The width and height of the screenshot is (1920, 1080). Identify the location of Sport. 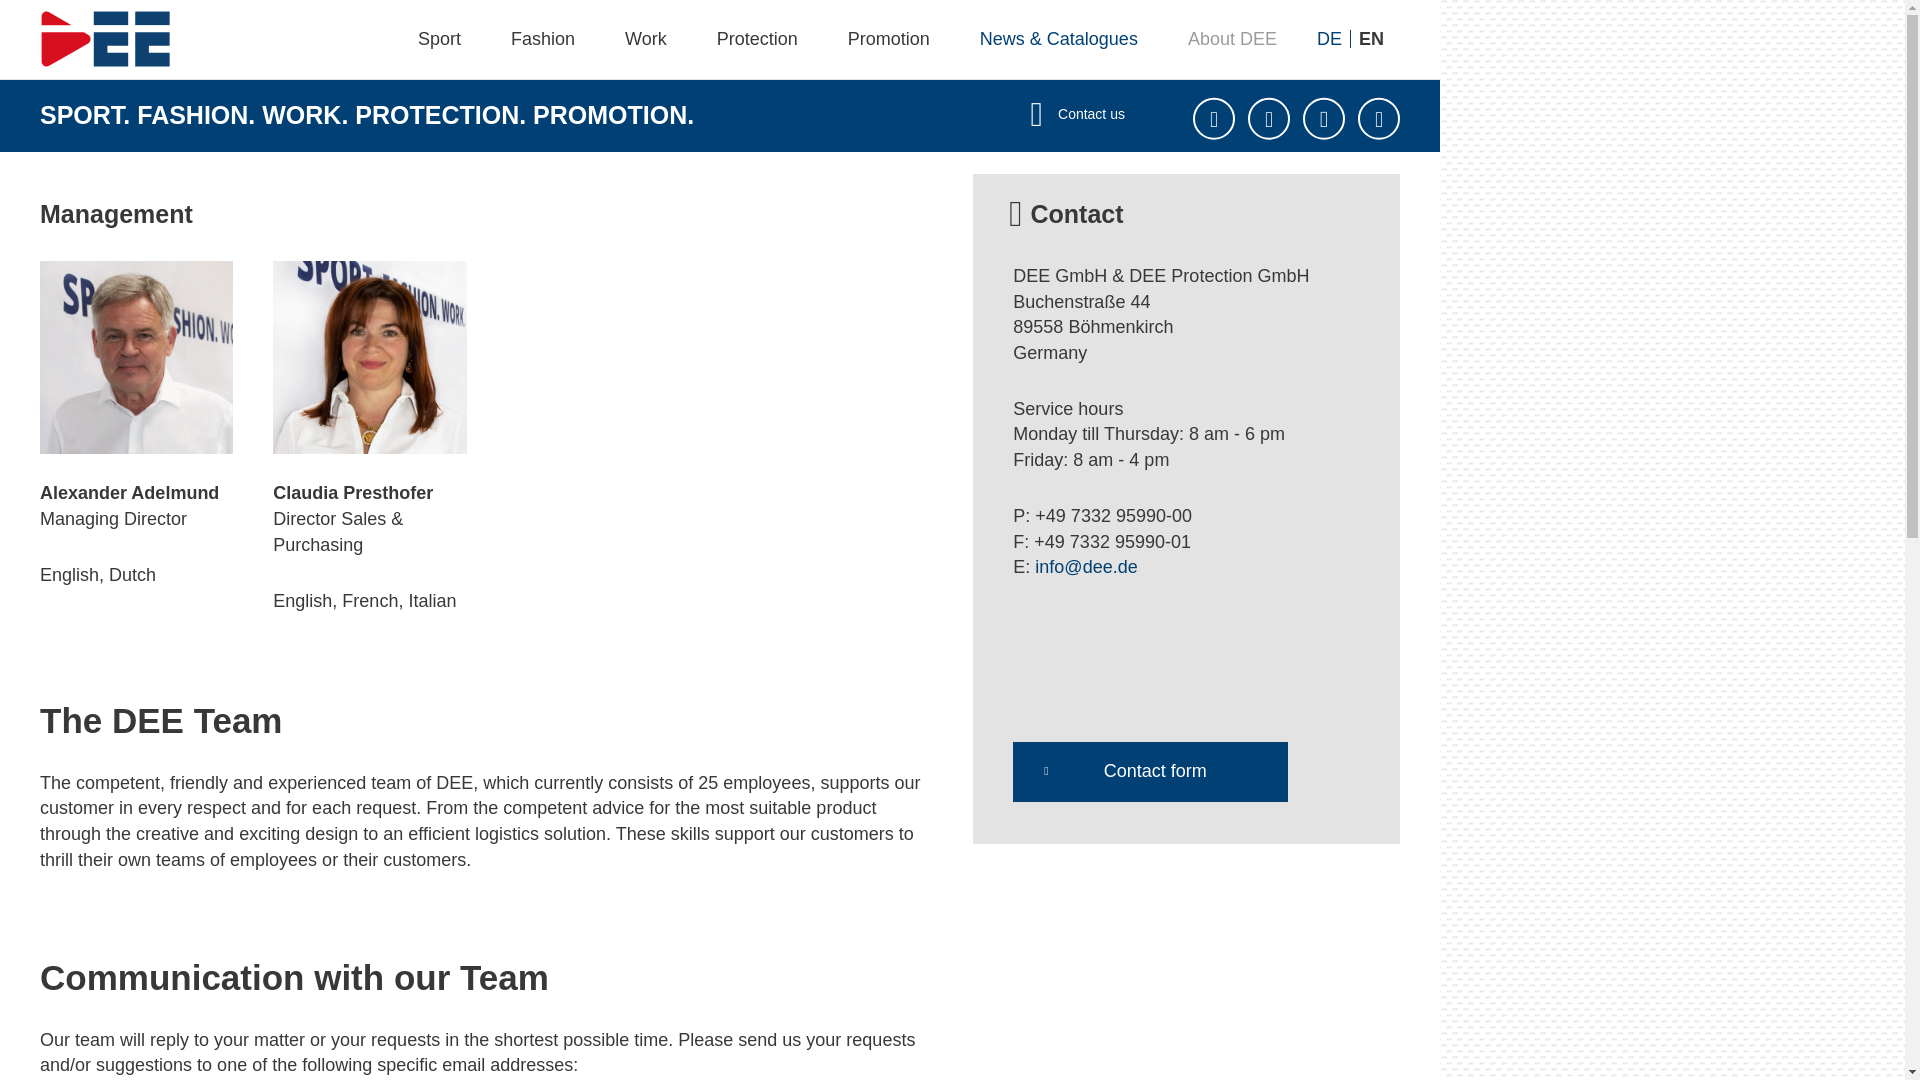
(439, 38).